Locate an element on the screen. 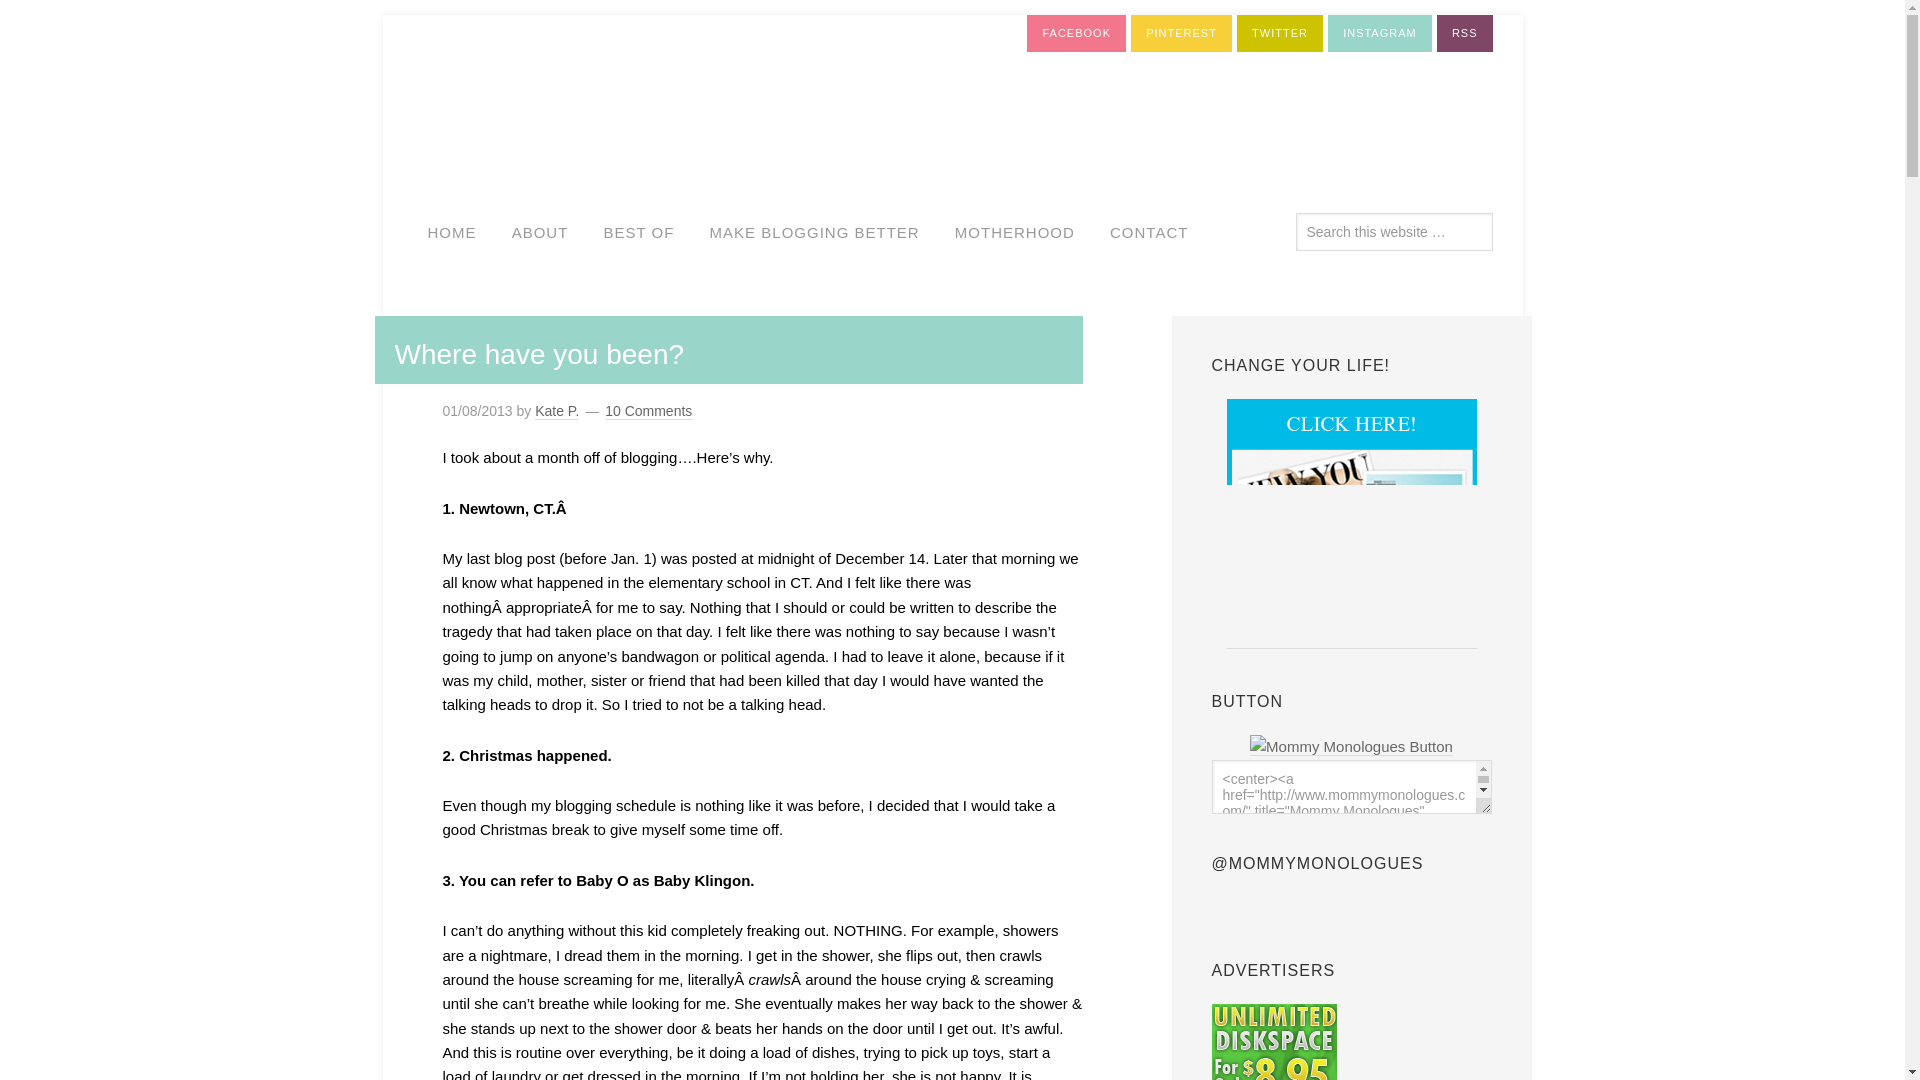 This screenshot has height=1080, width=1920. Mommy Monologues is located at coordinates (1351, 746).